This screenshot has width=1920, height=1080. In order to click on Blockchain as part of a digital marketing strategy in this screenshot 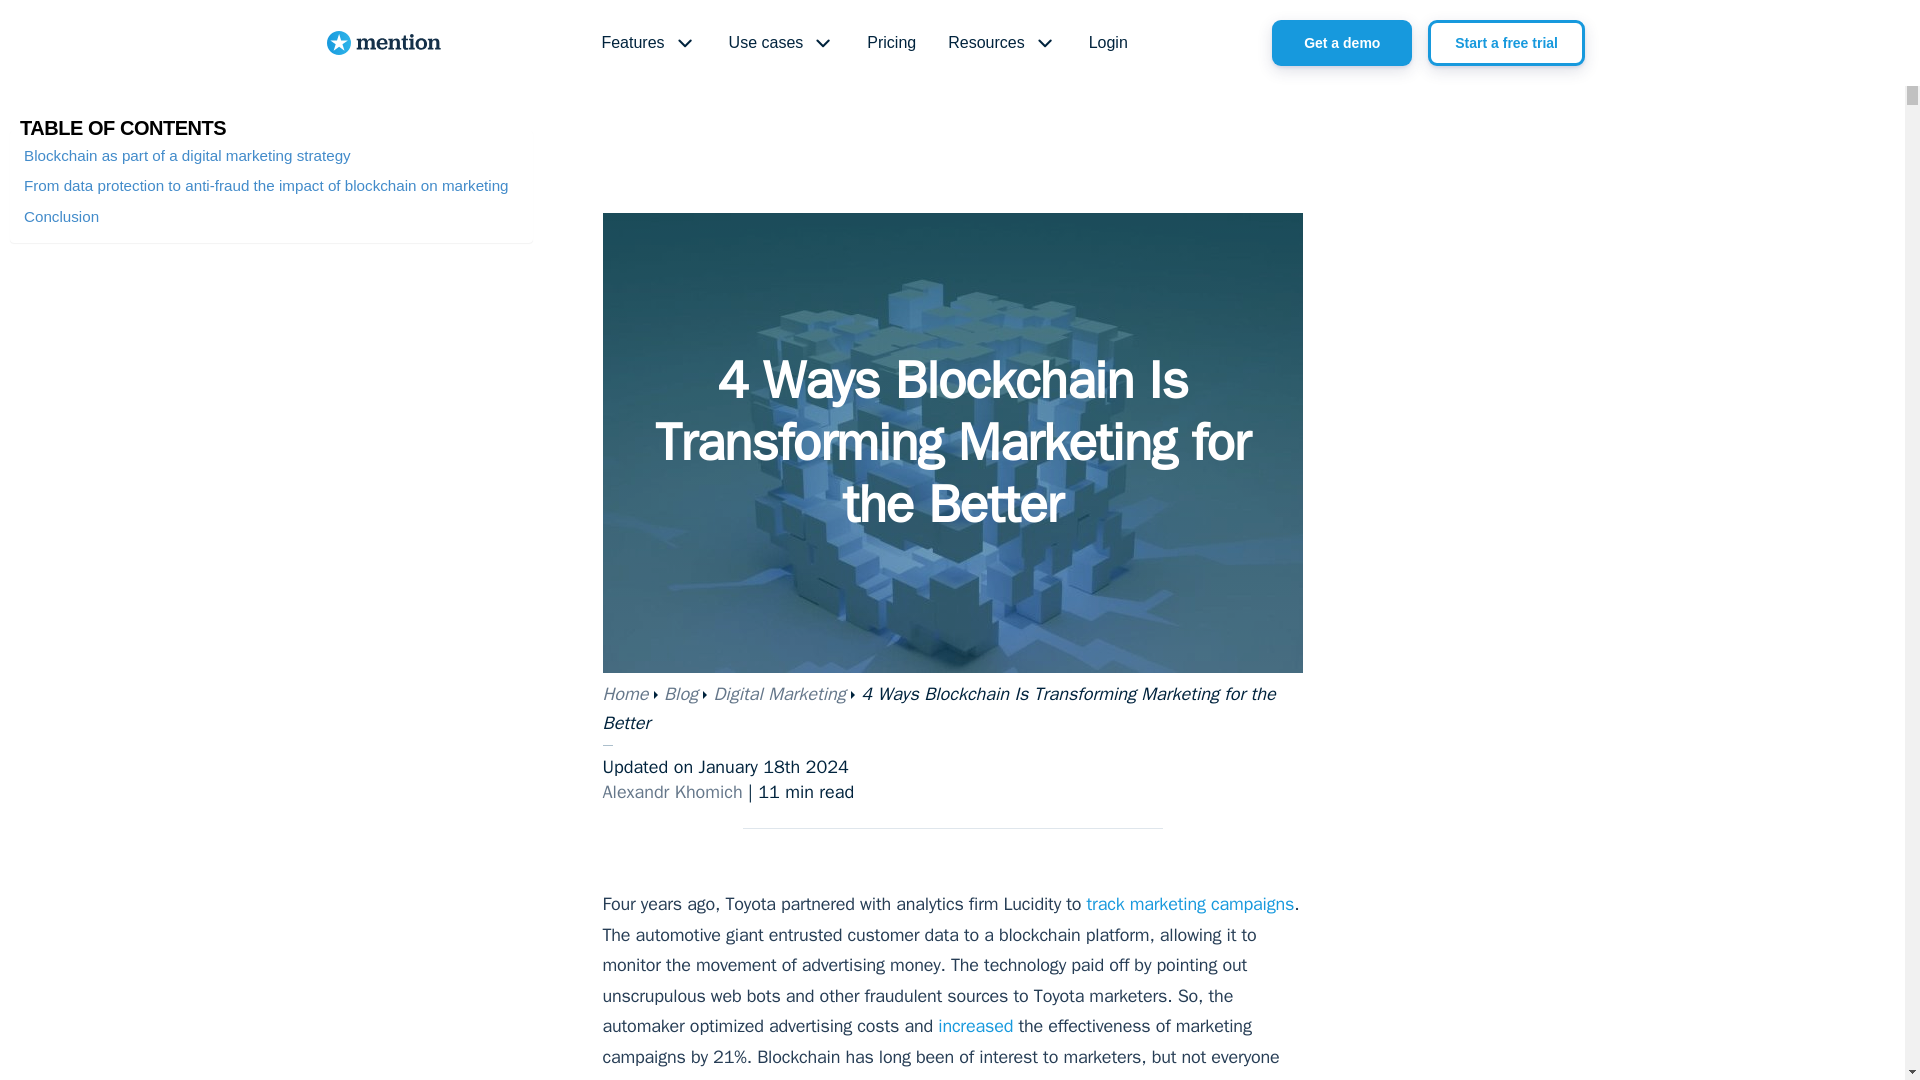, I will do `click(187, 156)`.